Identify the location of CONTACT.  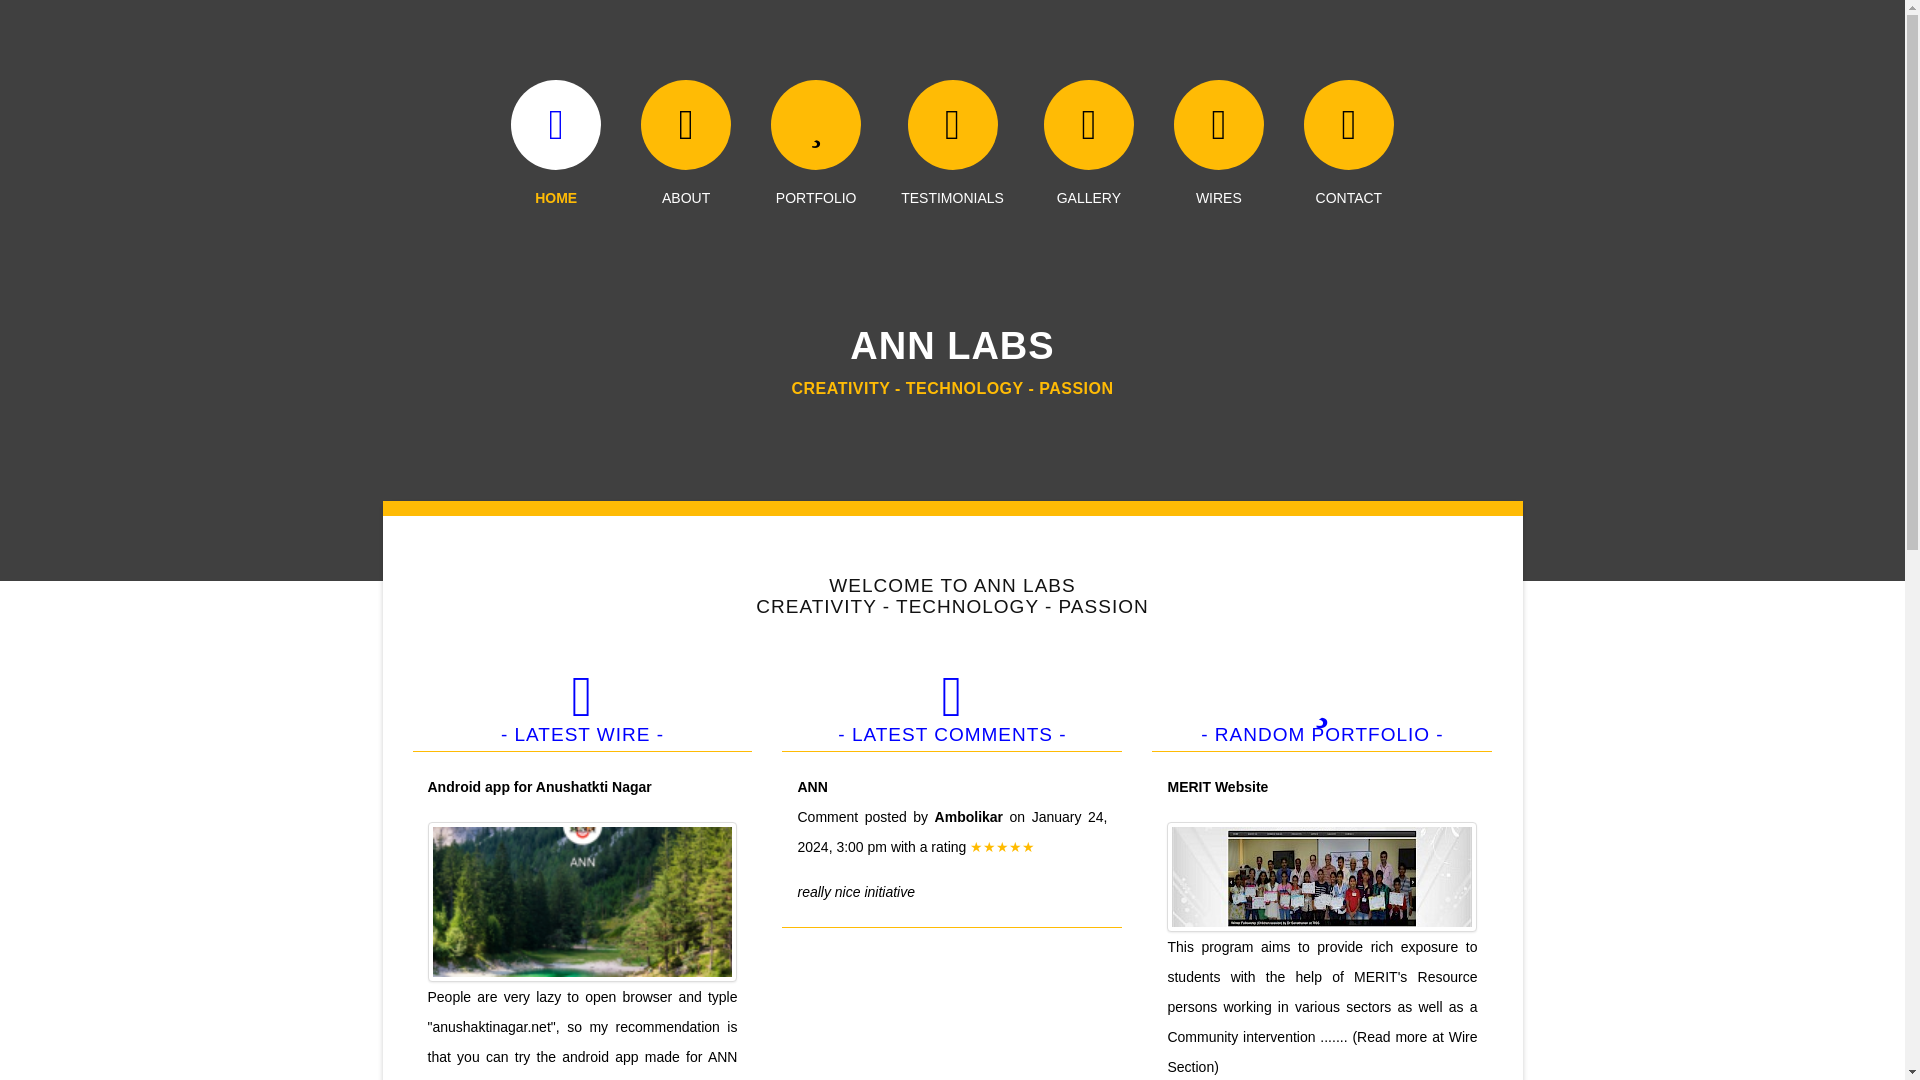
(1348, 181).